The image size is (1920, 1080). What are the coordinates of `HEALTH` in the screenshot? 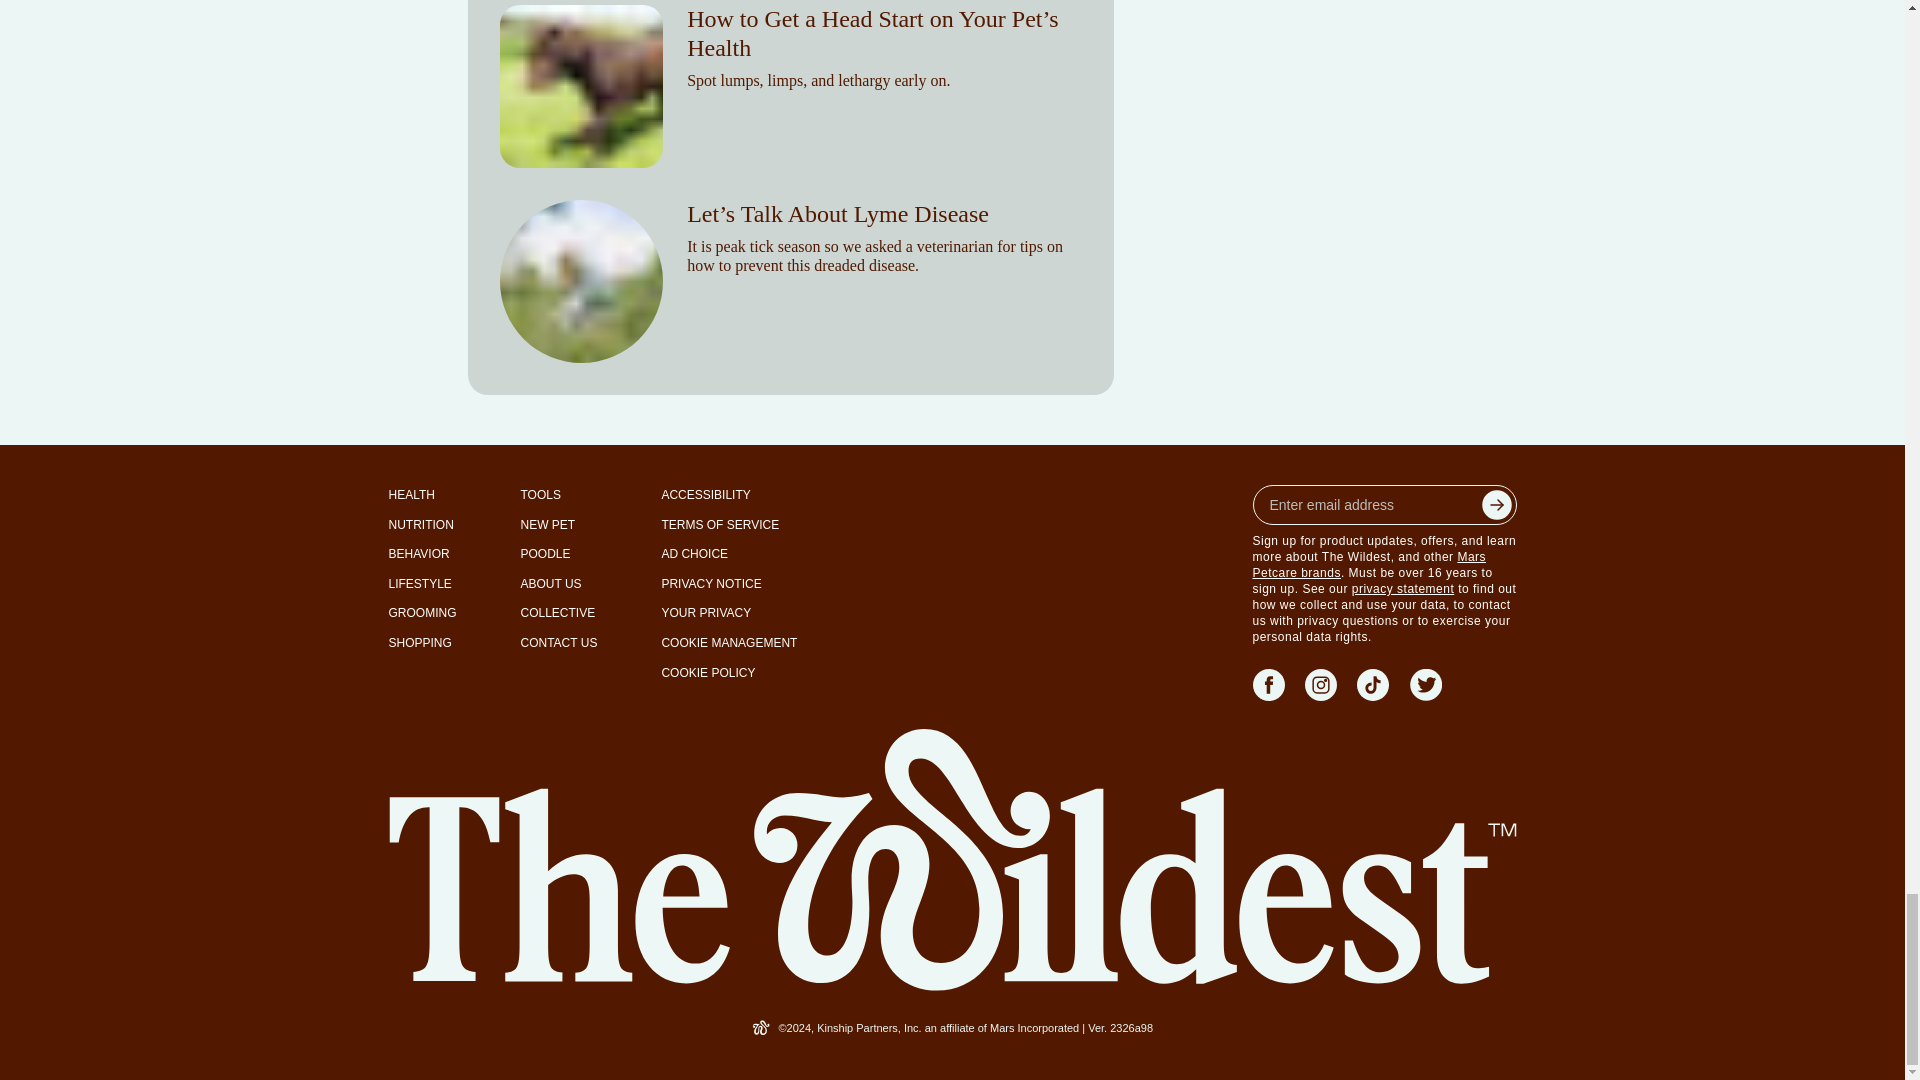 It's located at (410, 495).